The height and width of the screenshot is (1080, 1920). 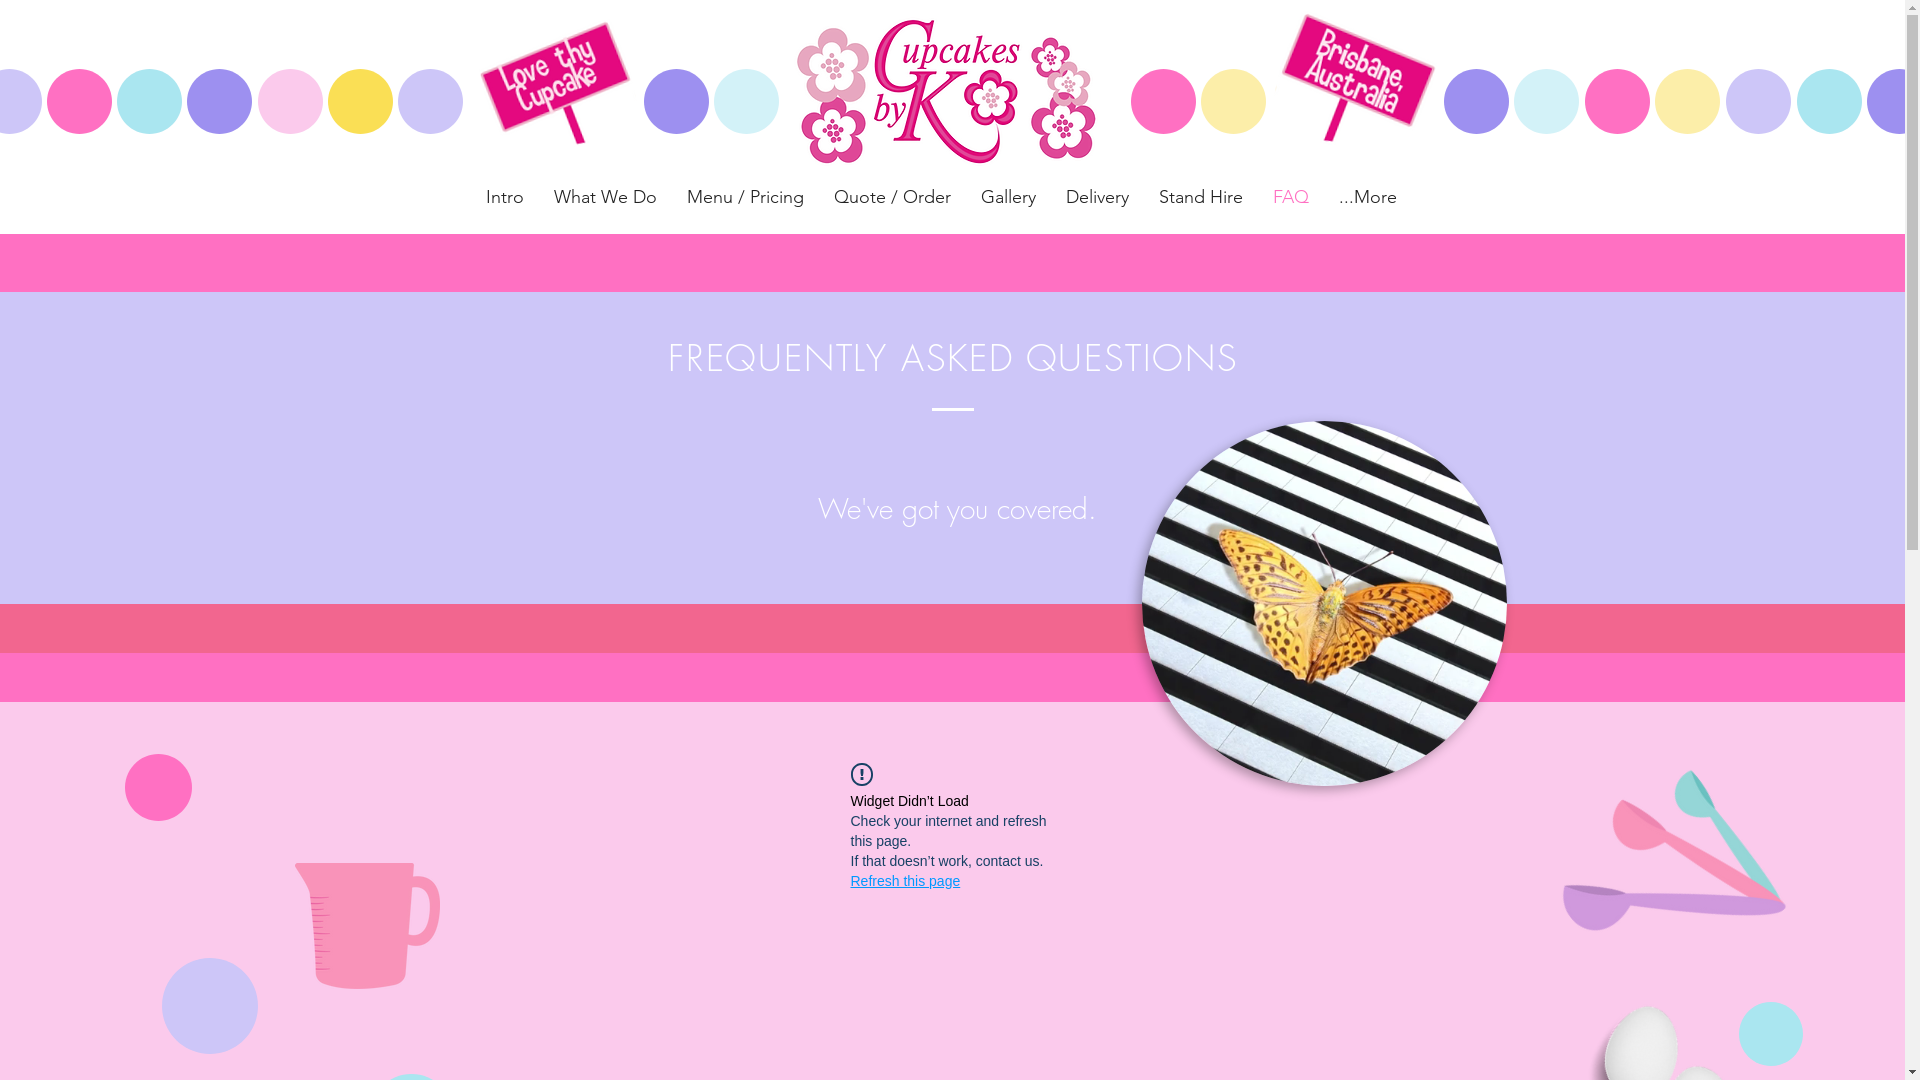 What do you see at coordinates (504, 197) in the screenshot?
I see `Intro` at bounding box center [504, 197].